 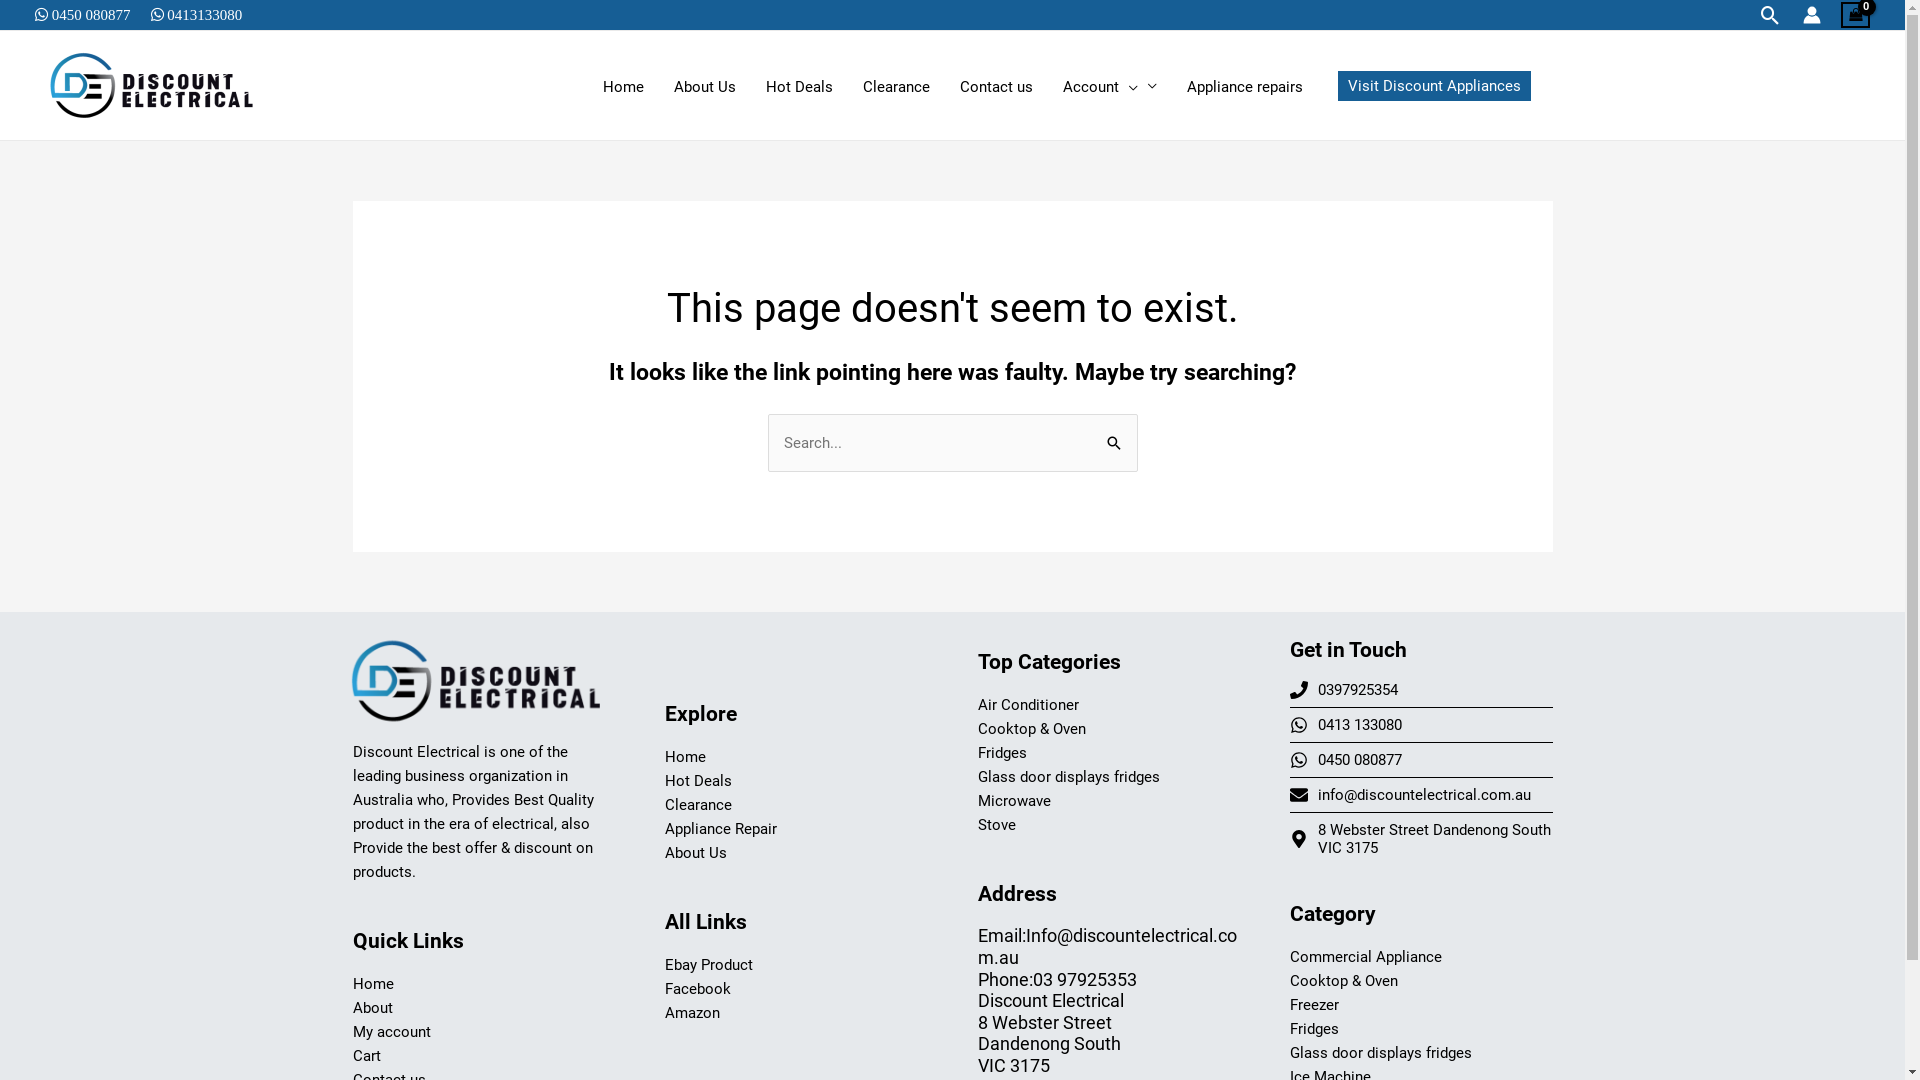 What do you see at coordinates (1314, 1029) in the screenshot?
I see `Fridges` at bounding box center [1314, 1029].